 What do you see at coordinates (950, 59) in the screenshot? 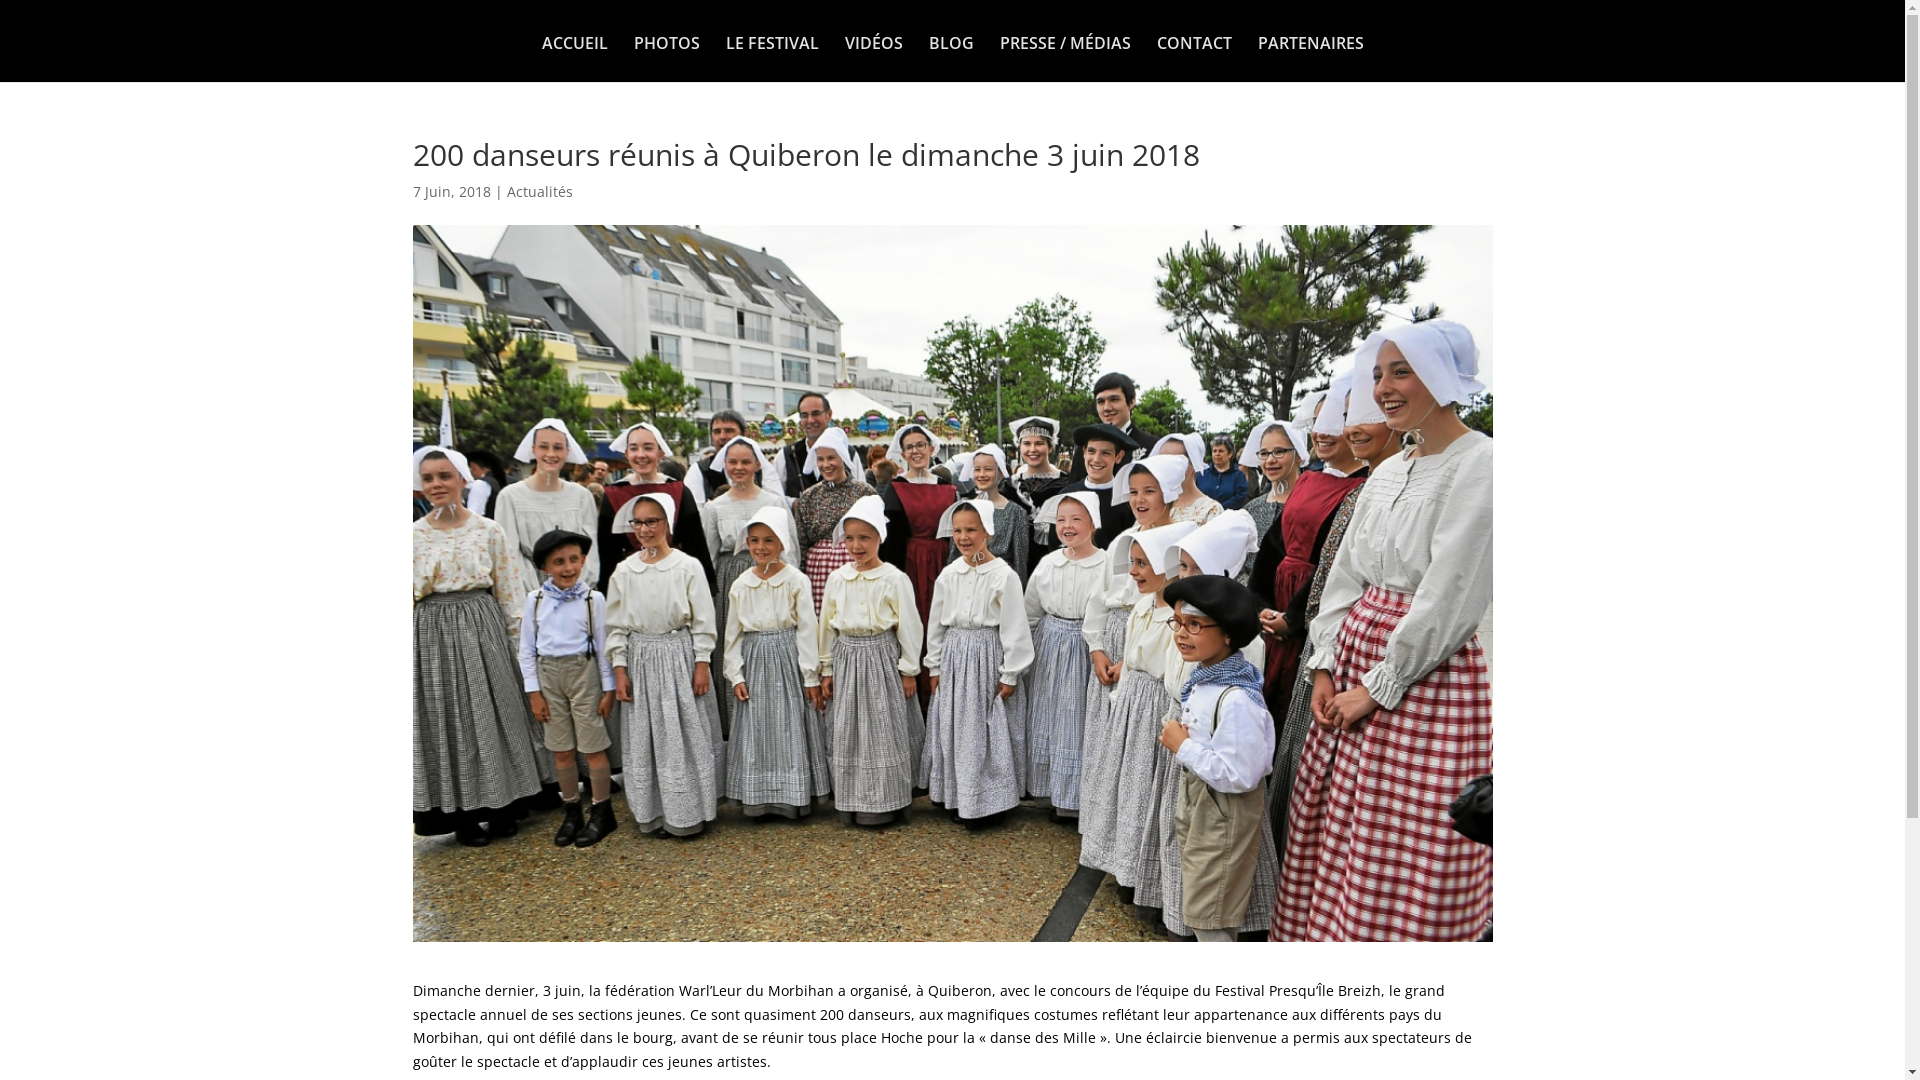
I see `BLOG` at bounding box center [950, 59].